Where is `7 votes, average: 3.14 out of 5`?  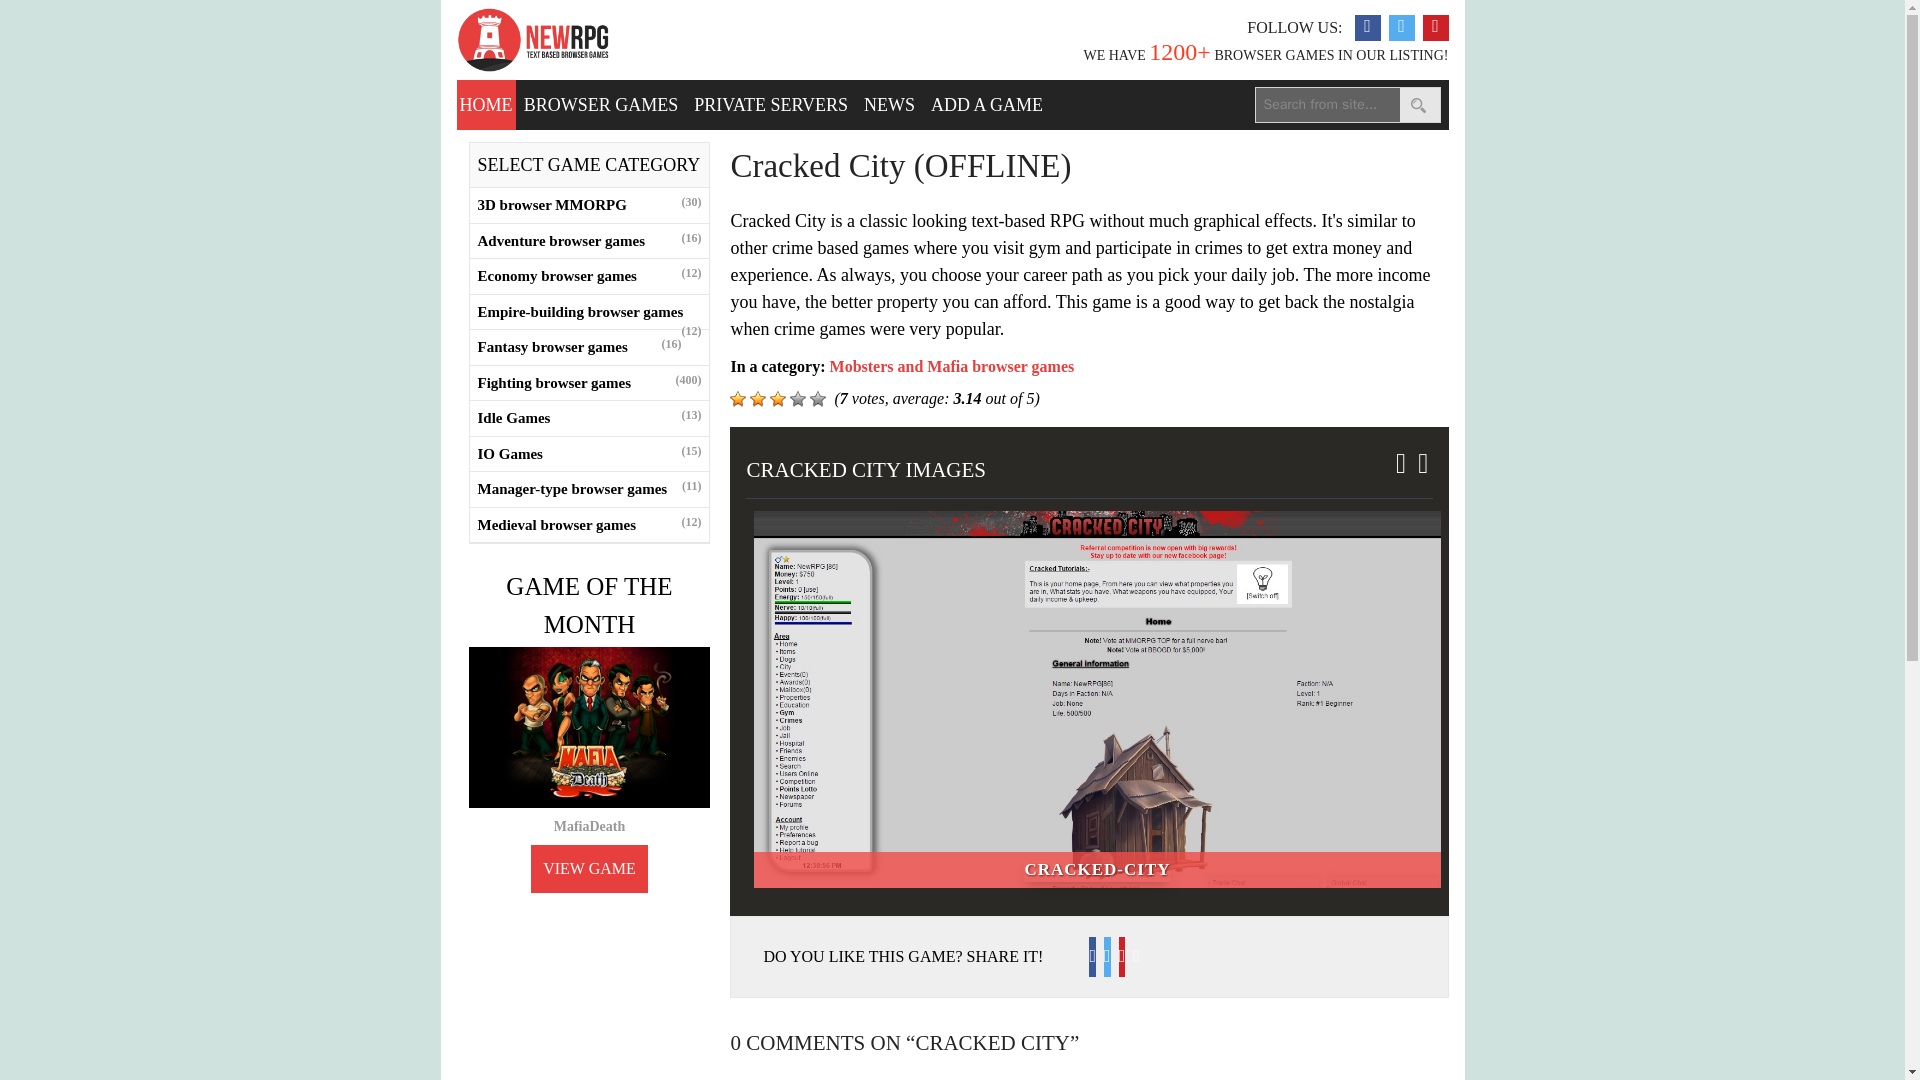
7 votes, average: 3.14 out of 5 is located at coordinates (758, 398).